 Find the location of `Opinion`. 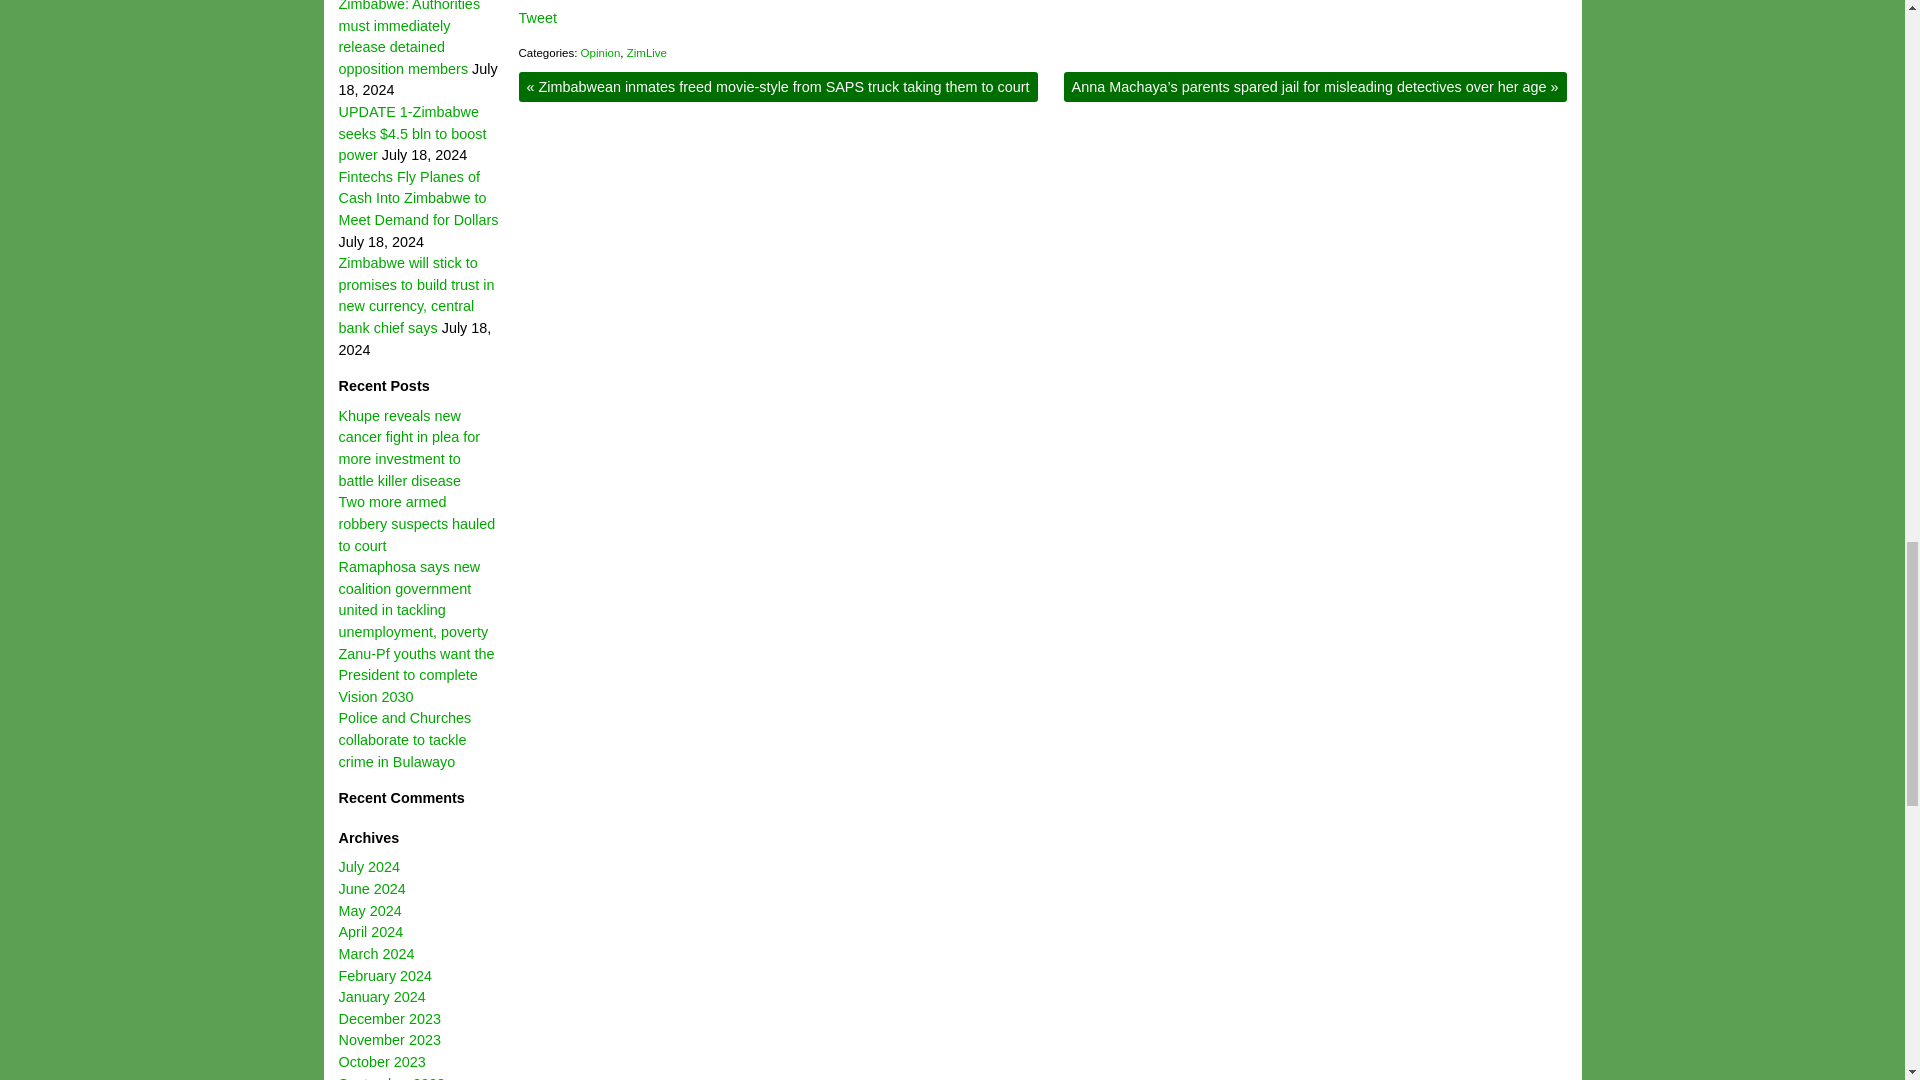

Opinion is located at coordinates (600, 53).